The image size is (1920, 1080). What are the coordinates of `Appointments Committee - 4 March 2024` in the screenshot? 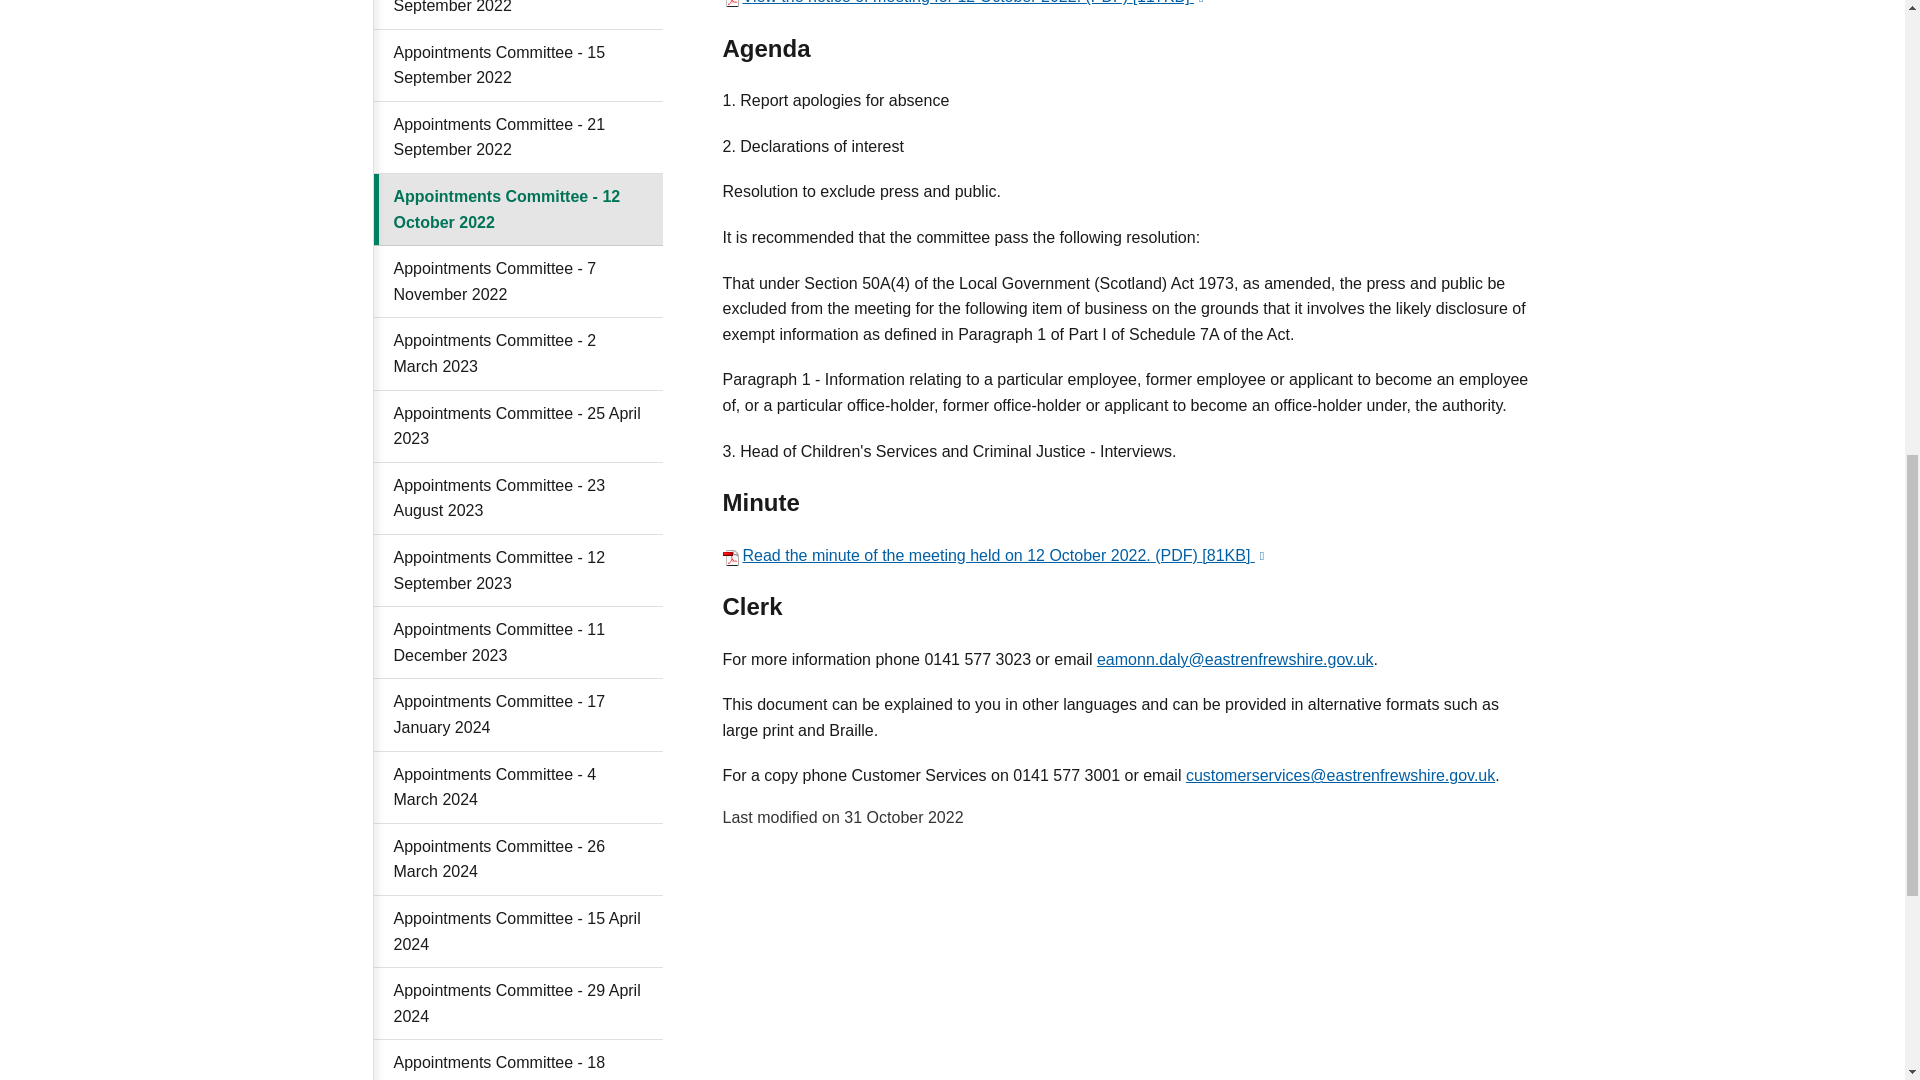 It's located at (518, 788).